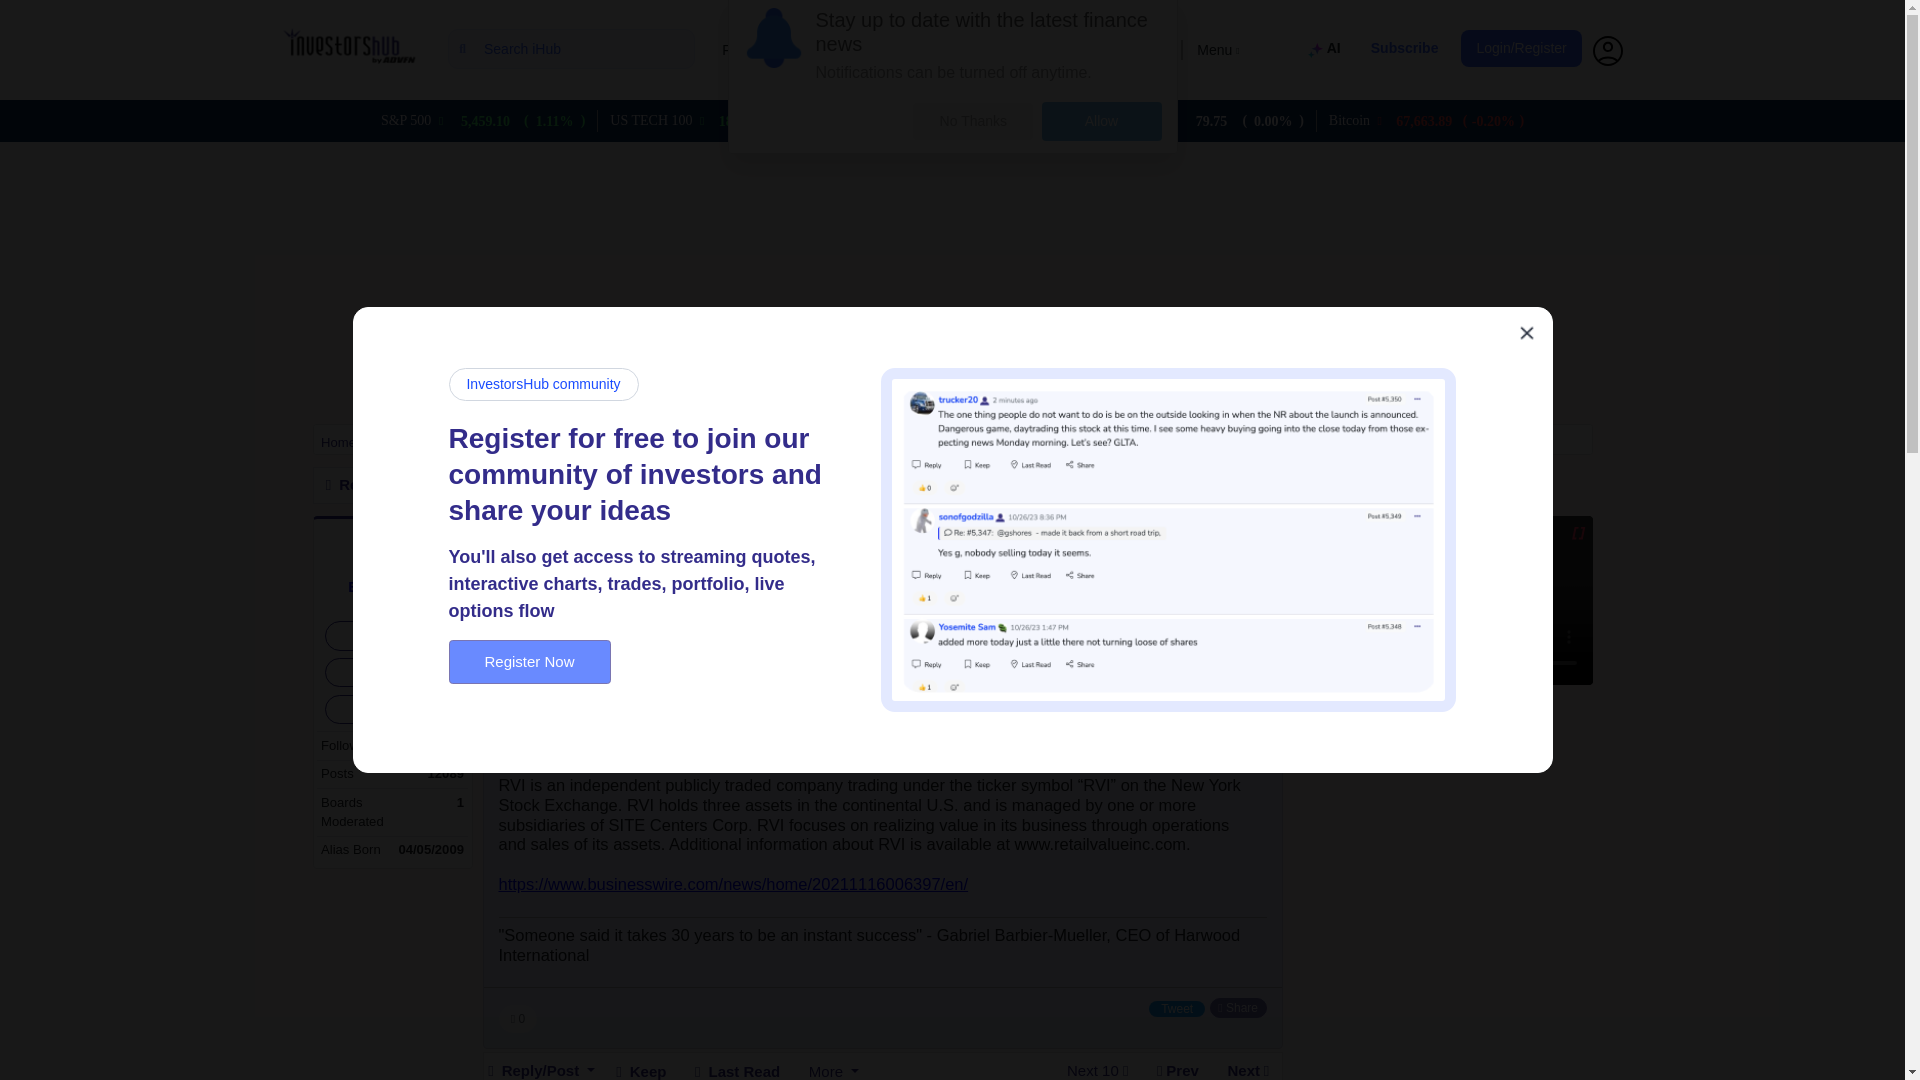 Image resolution: width=1920 pixels, height=1080 pixels. I want to click on Financial Analysis powered by AI, so click(1327, 50).